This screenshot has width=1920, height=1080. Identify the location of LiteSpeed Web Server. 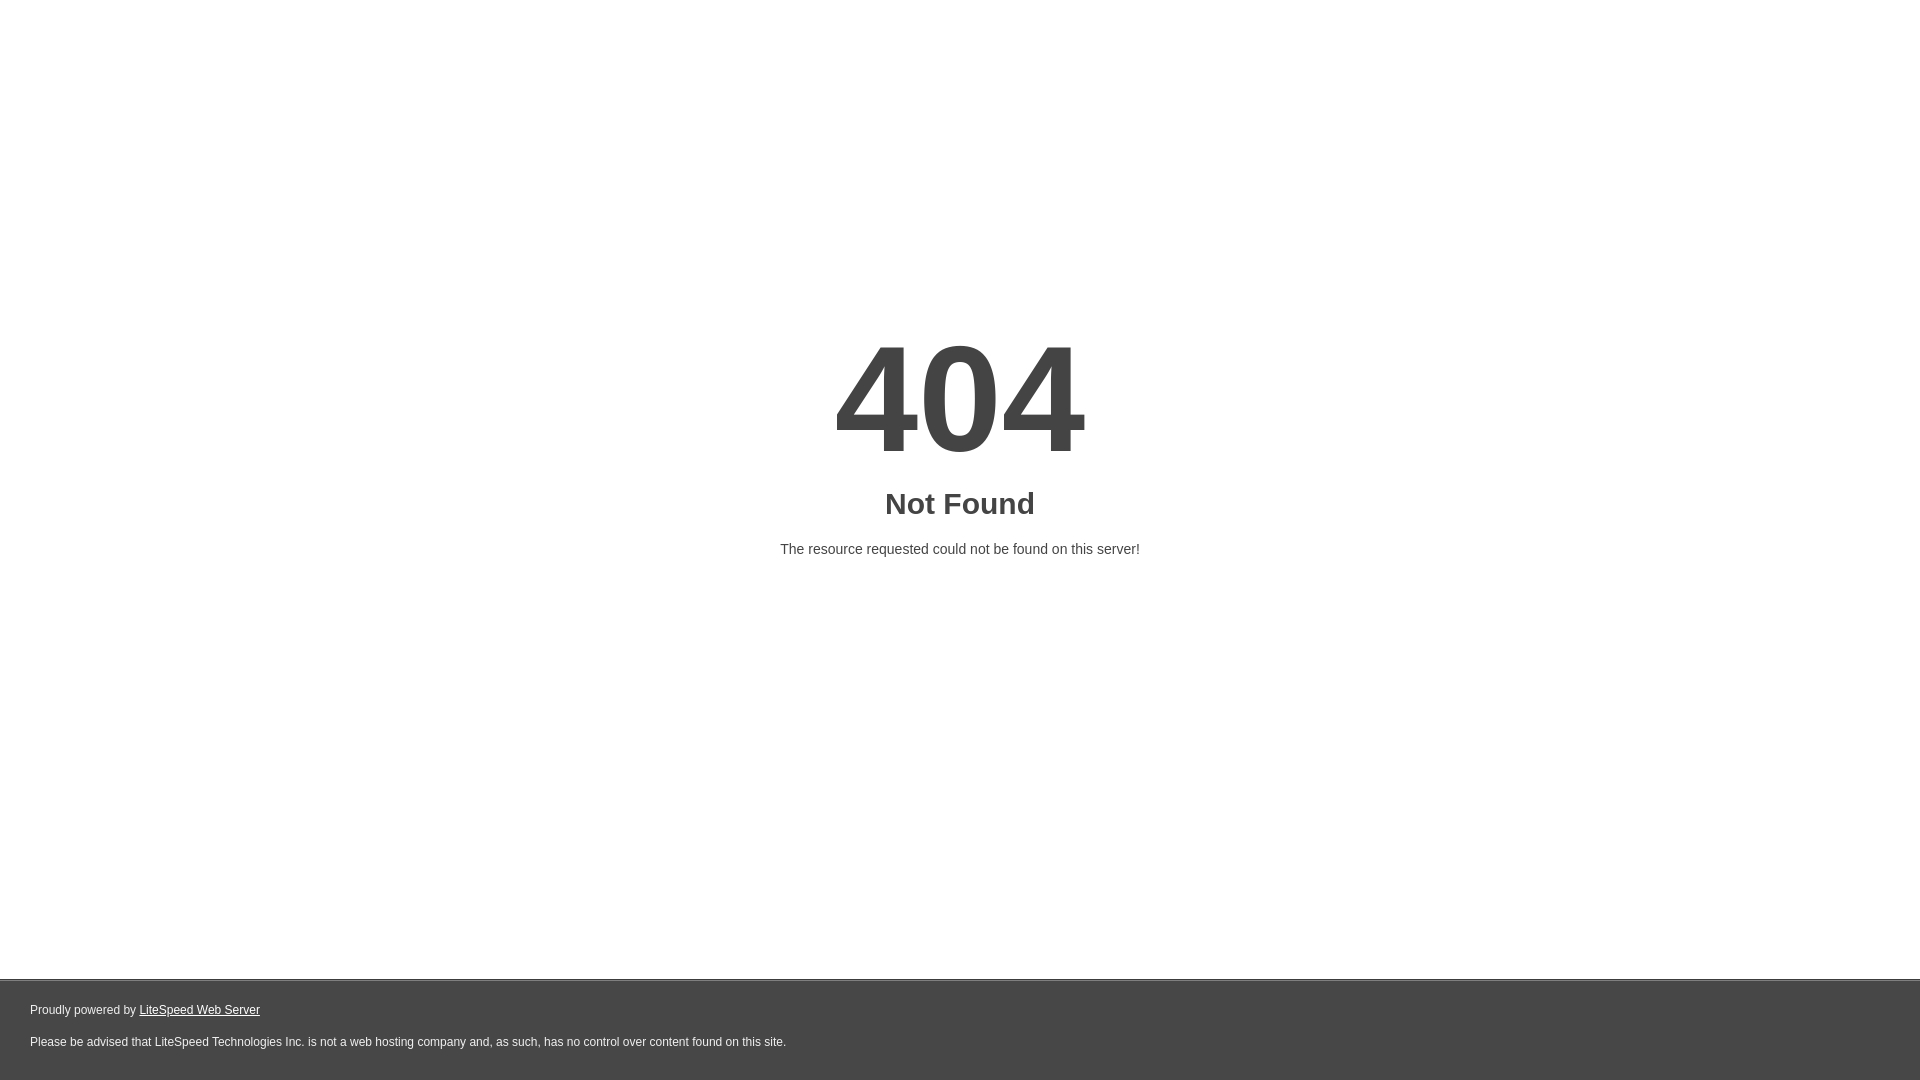
(200, 1010).